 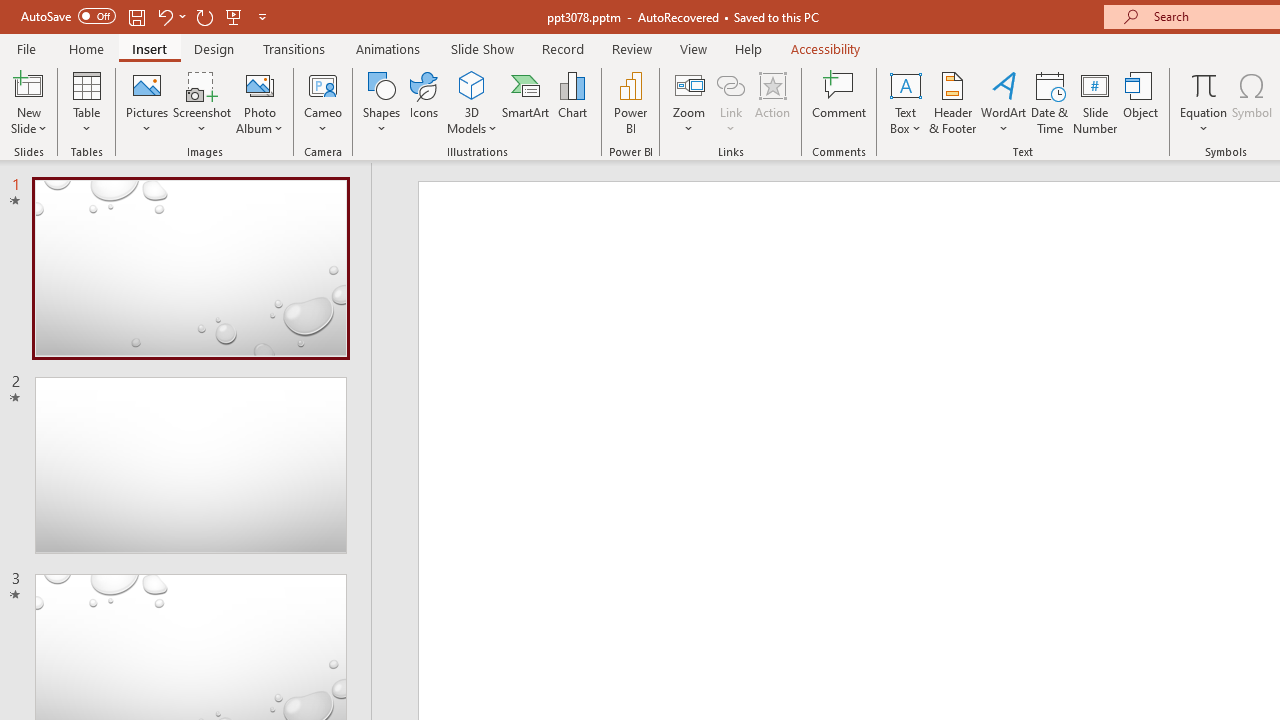 What do you see at coordinates (526, 102) in the screenshot?
I see `SmartArt...` at bounding box center [526, 102].